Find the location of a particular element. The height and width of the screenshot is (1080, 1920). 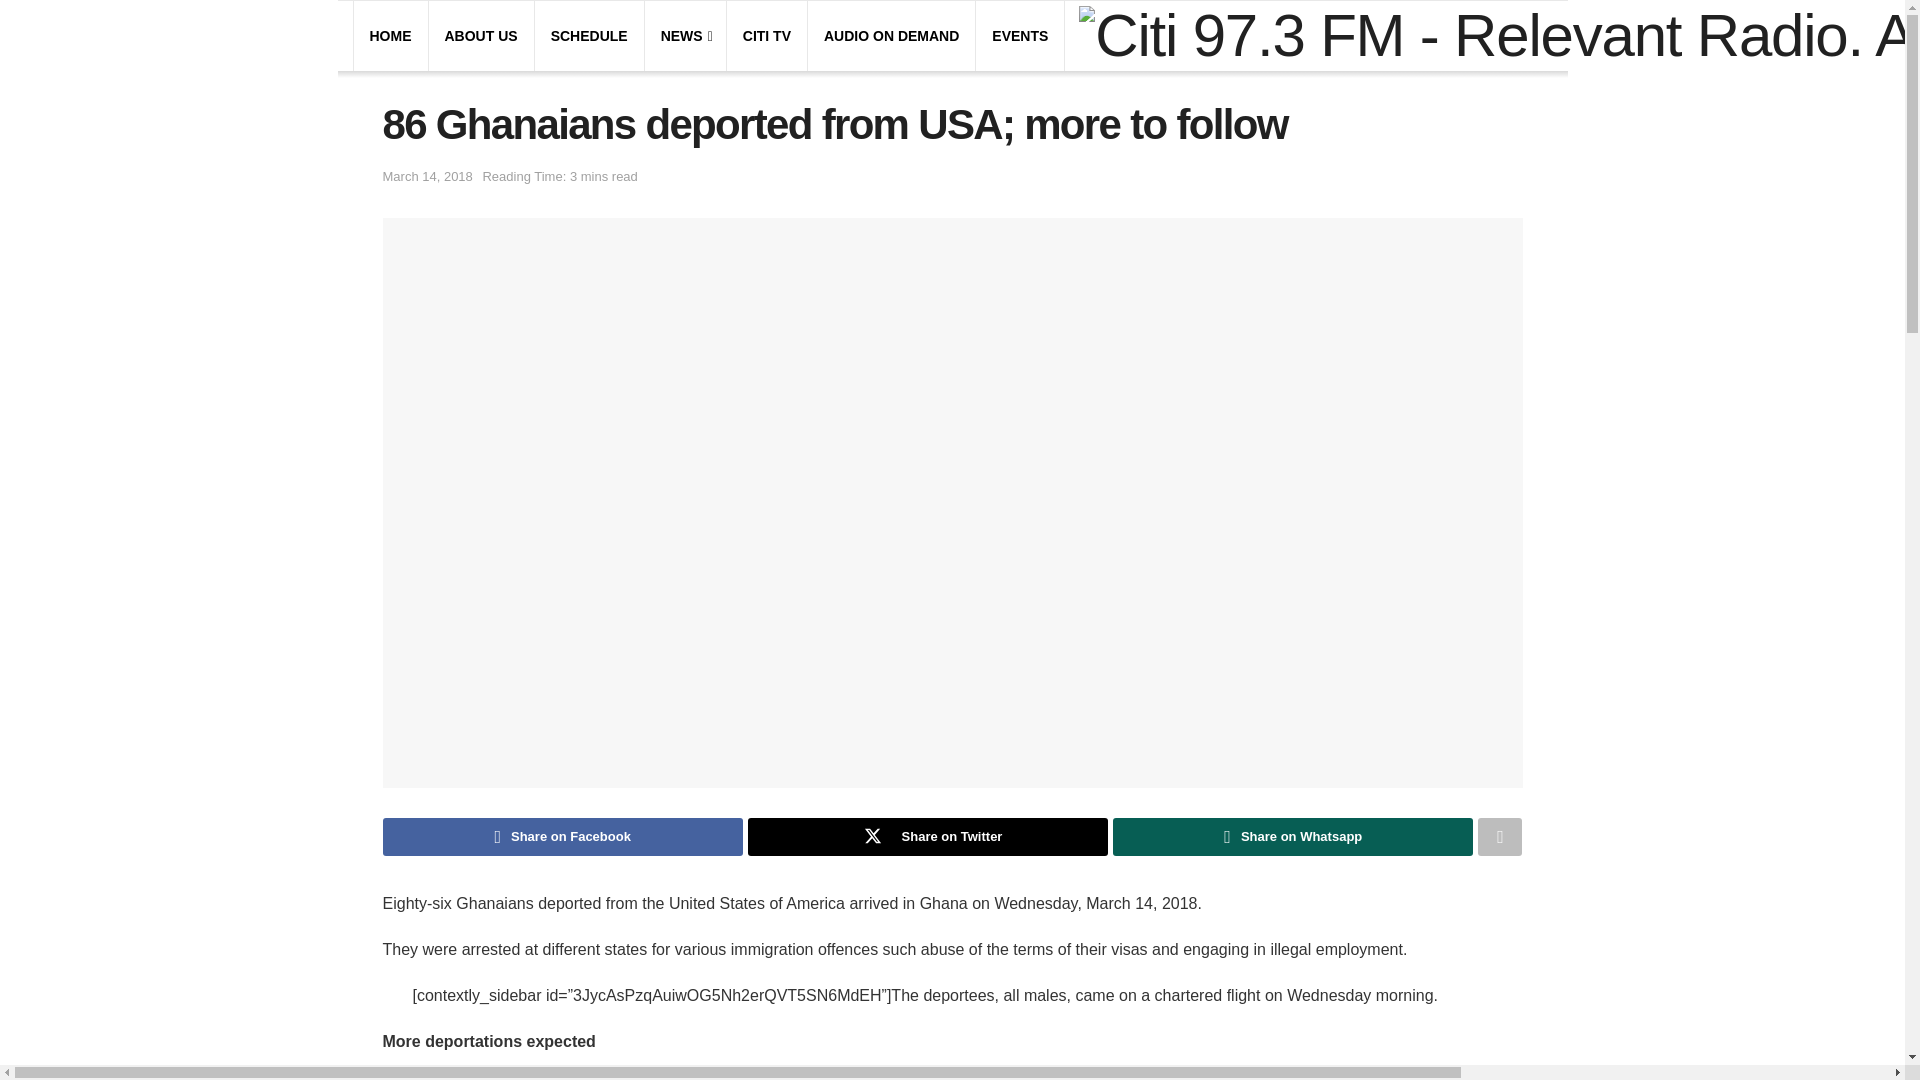

ABOUT US is located at coordinates (480, 35).